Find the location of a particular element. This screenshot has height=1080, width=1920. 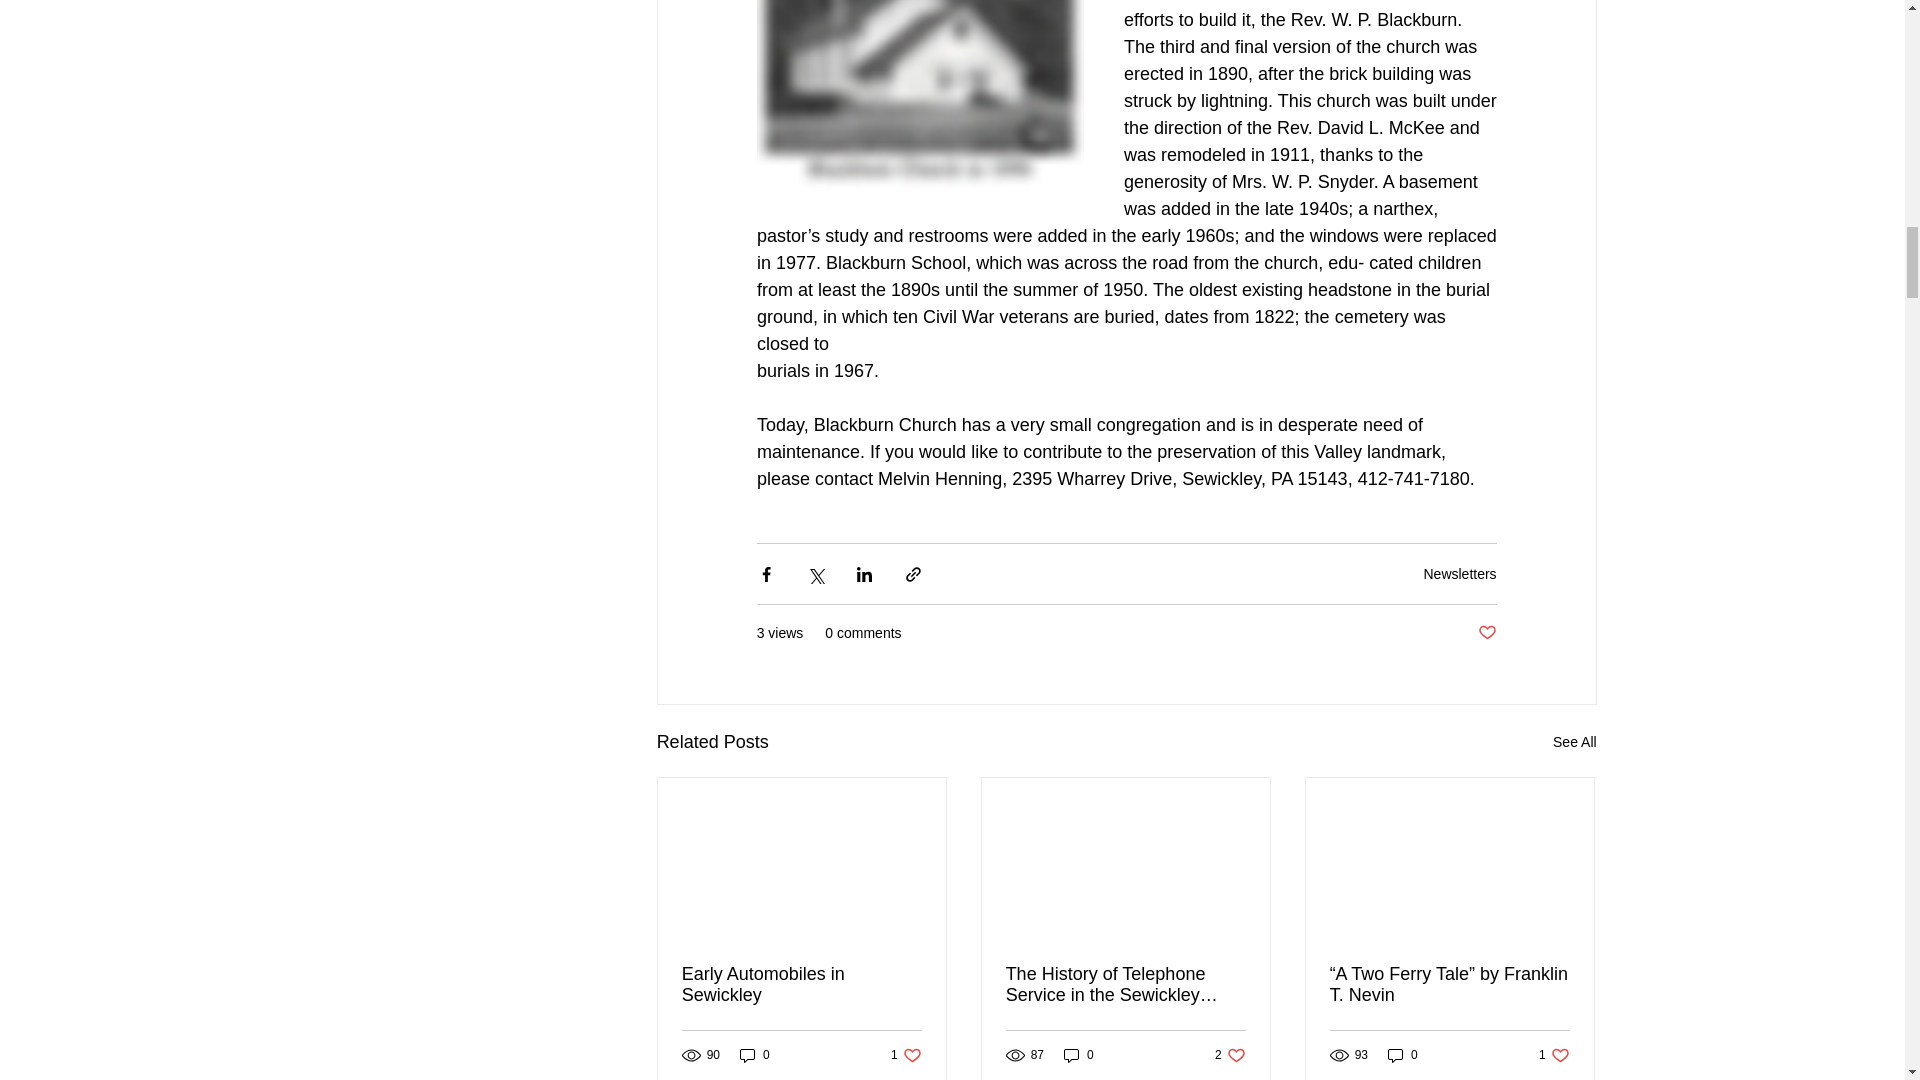

Newsletters is located at coordinates (1575, 742).